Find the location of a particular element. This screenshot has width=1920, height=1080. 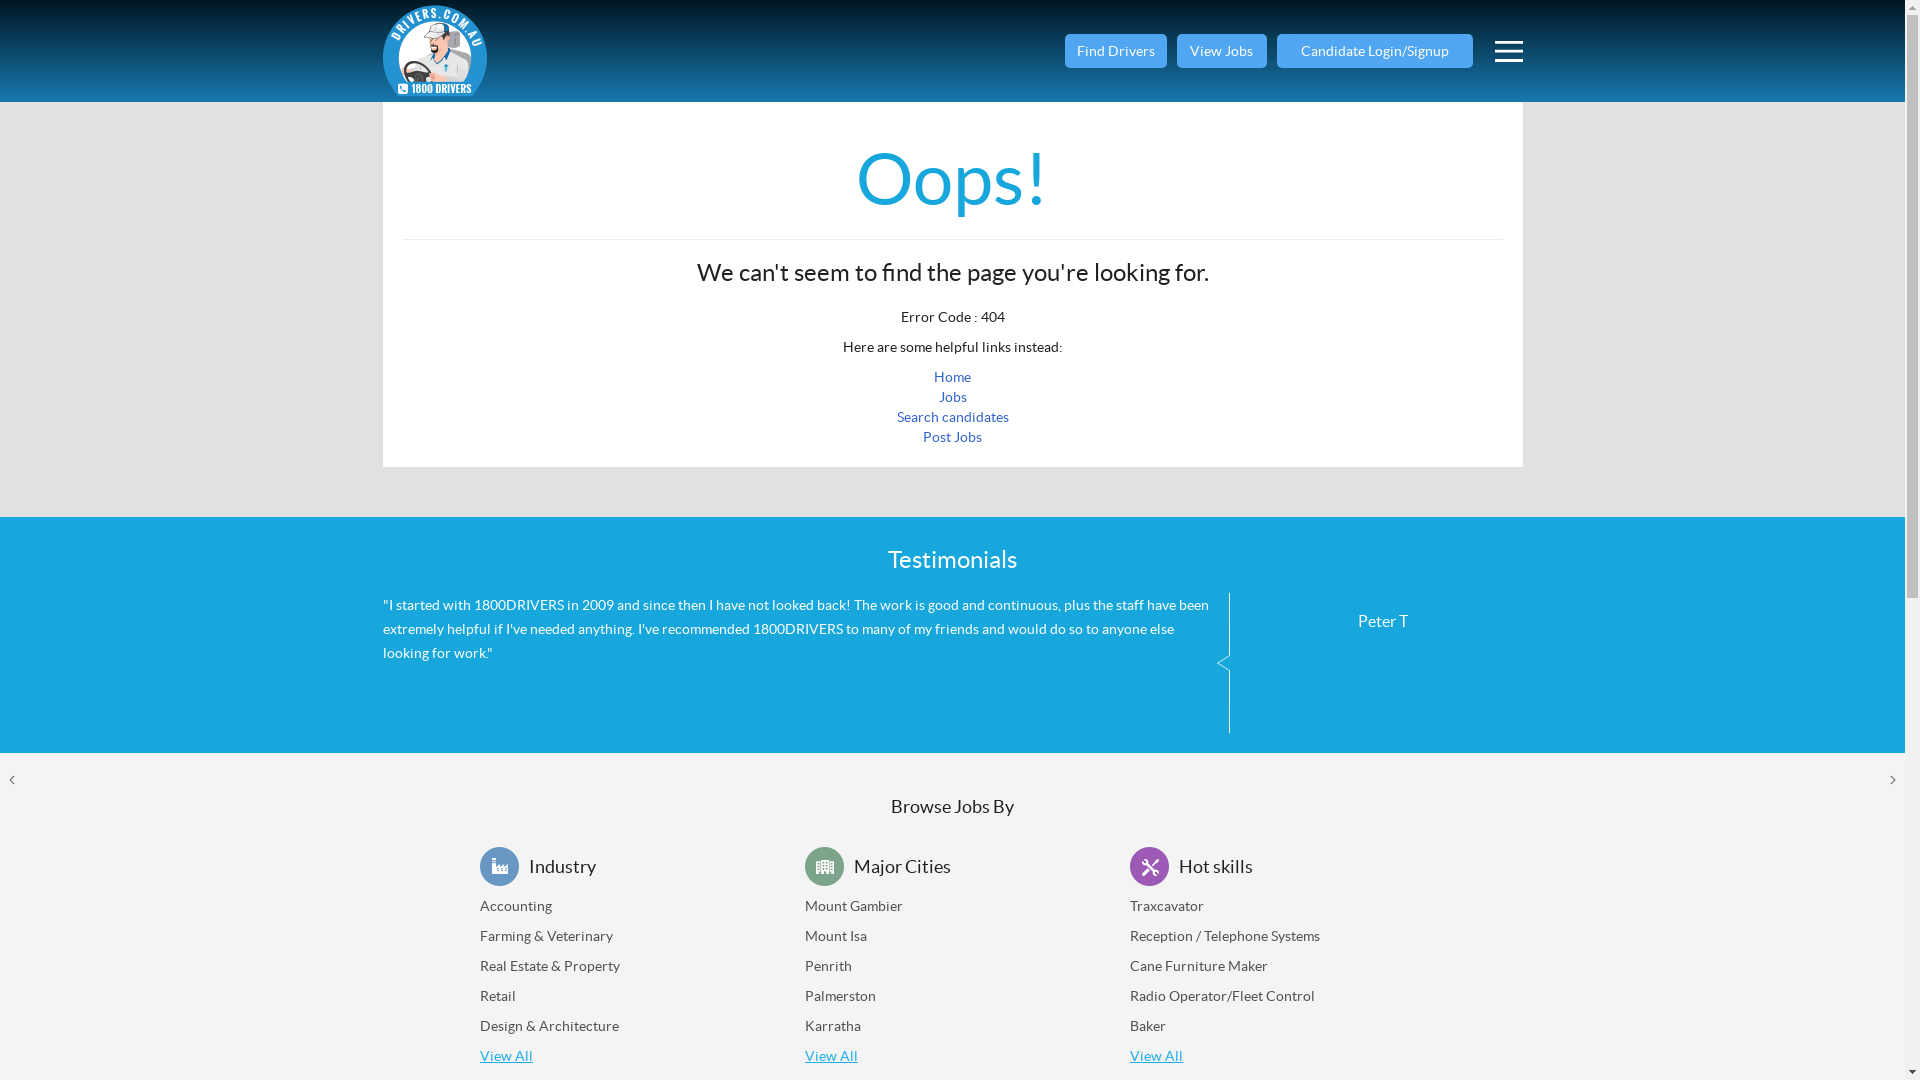

View All is located at coordinates (1156, 1056).